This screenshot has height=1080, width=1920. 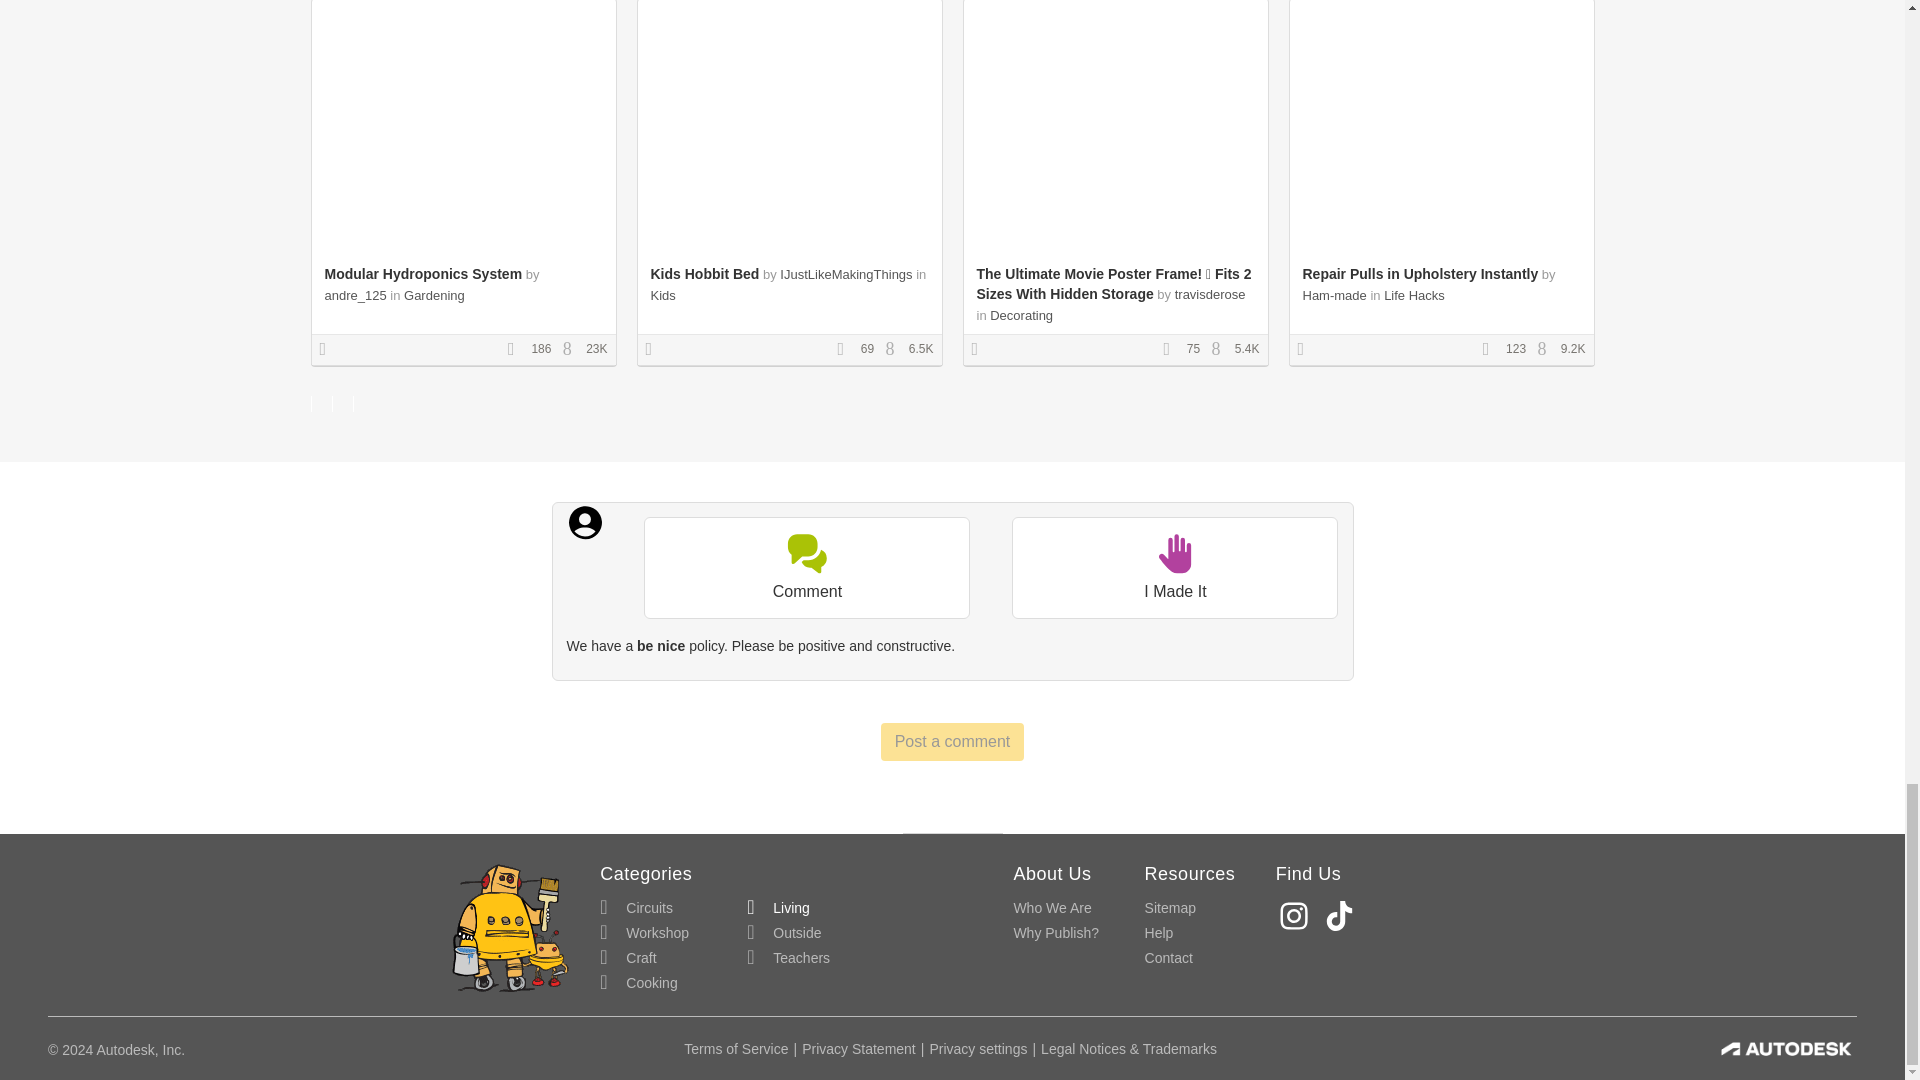 I want to click on Favorites Count, so click(x=1492, y=350).